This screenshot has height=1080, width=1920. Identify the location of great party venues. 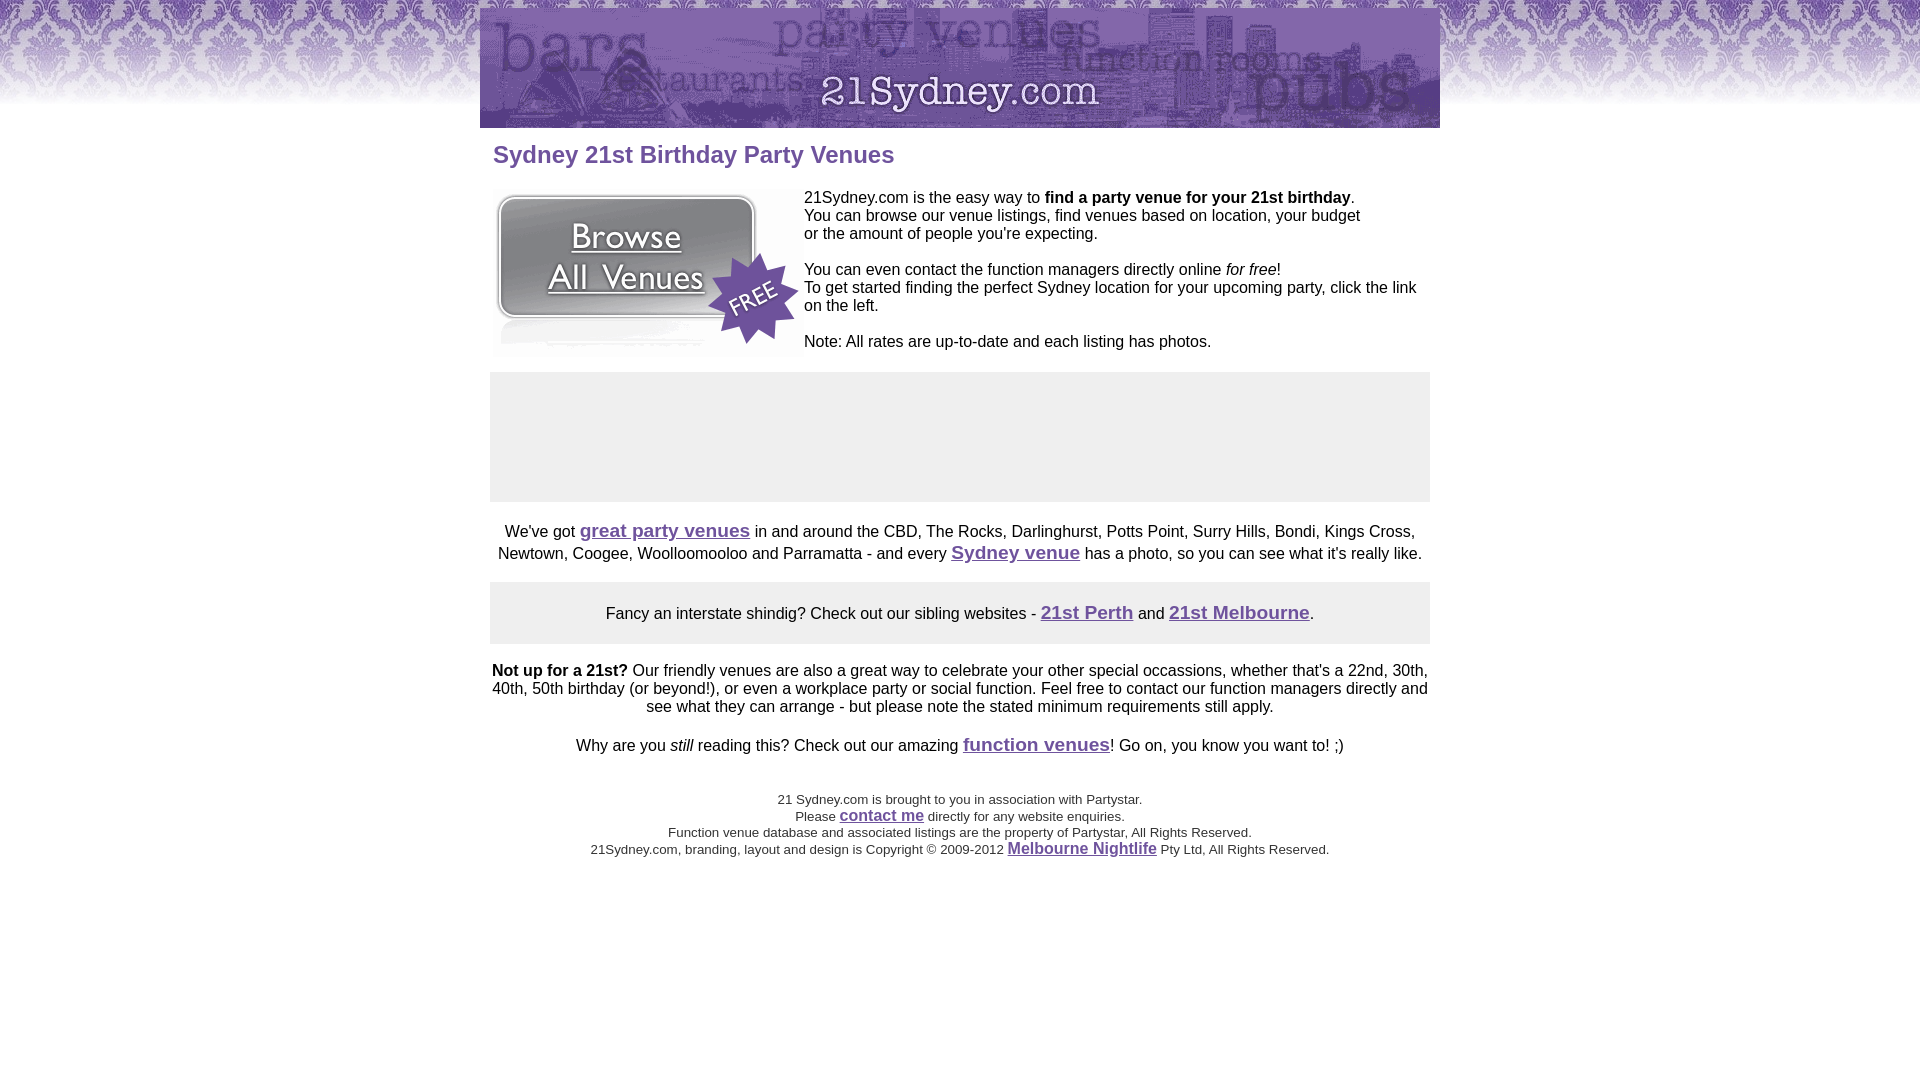
(666, 530).